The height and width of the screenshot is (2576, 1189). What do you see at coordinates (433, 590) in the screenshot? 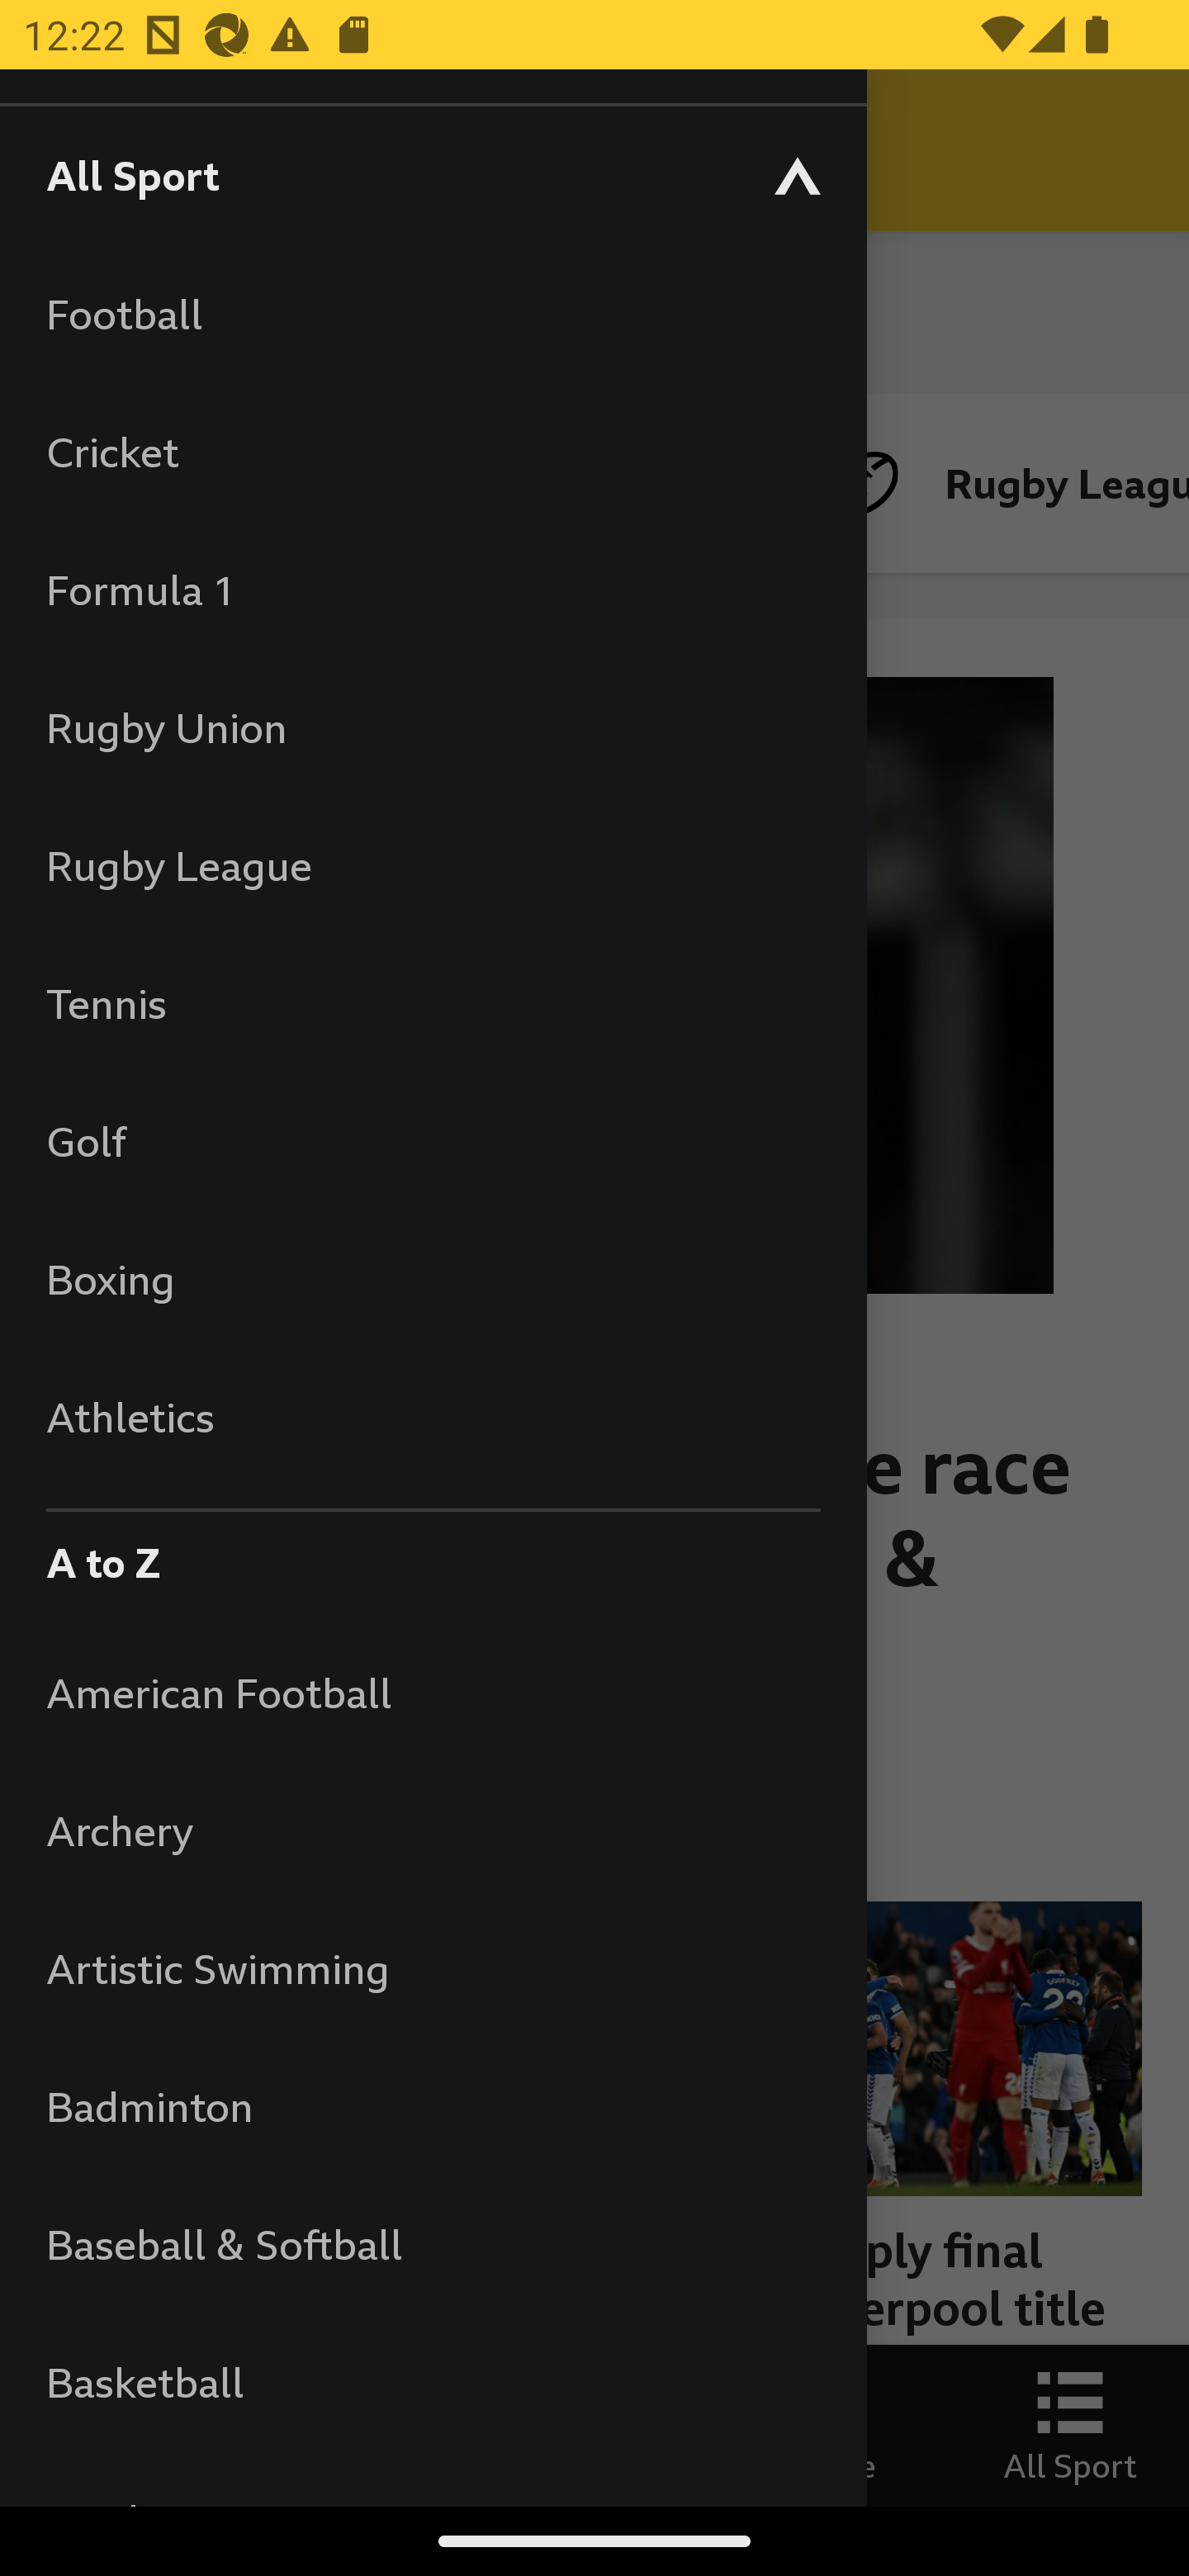
I see `Formula 1` at bounding box center [433, 590].